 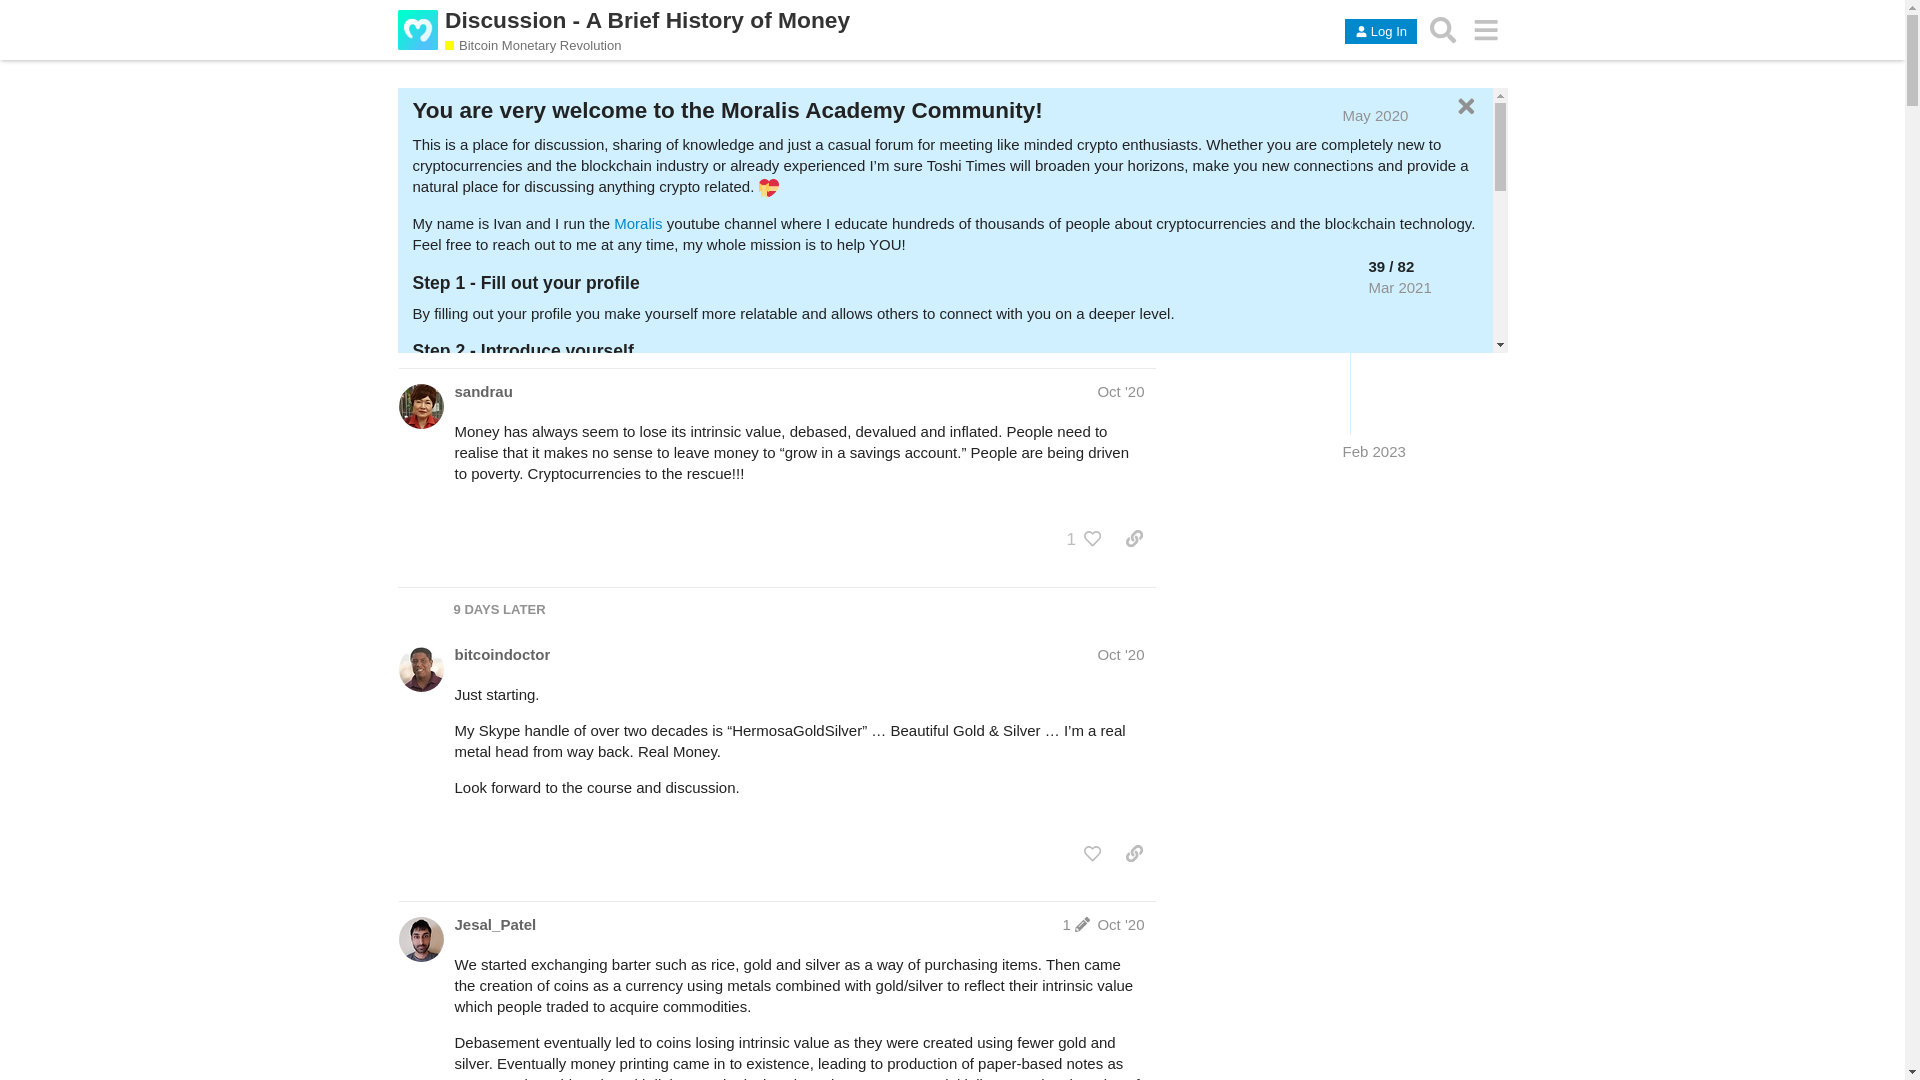 I want to click on 1, so click(x=1076, y=924).